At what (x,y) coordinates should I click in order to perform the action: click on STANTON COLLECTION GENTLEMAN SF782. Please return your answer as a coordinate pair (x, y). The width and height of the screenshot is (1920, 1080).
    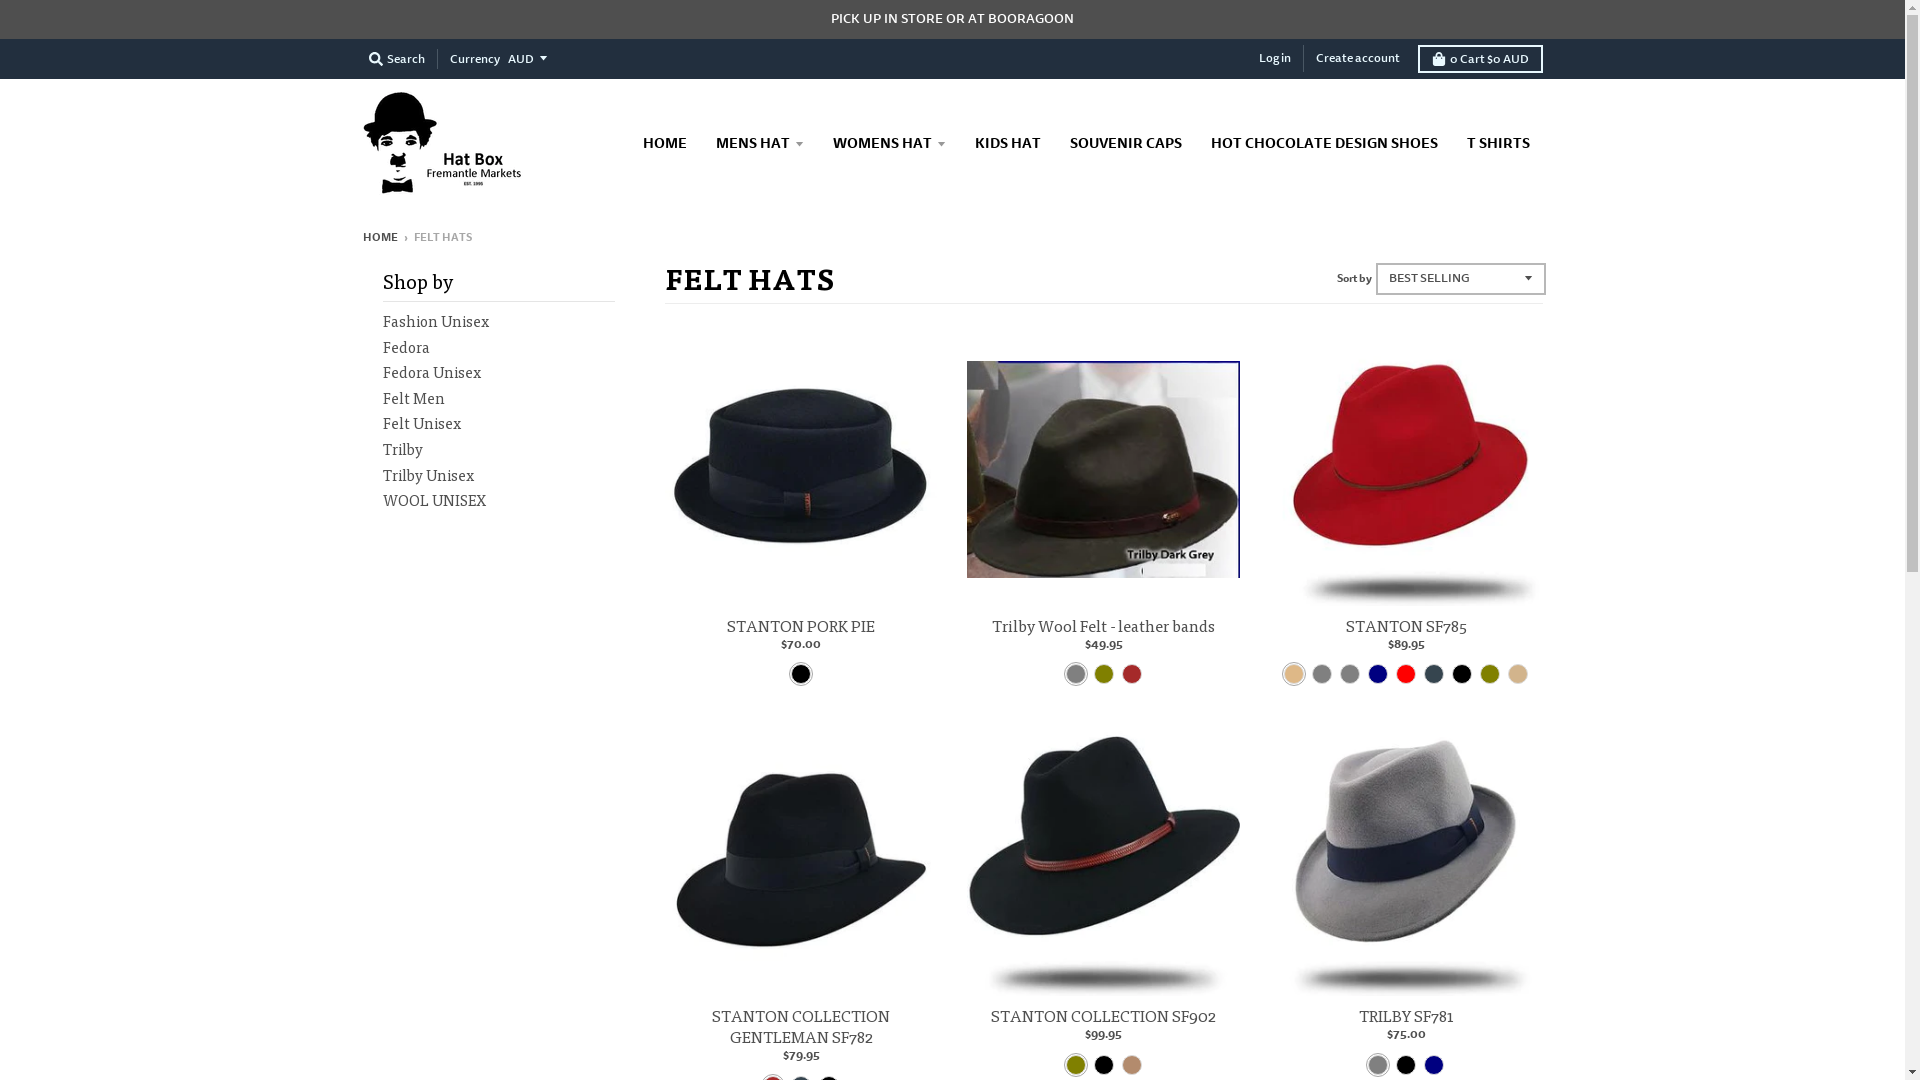
    Looking at the image, I should click on (801, 1026).